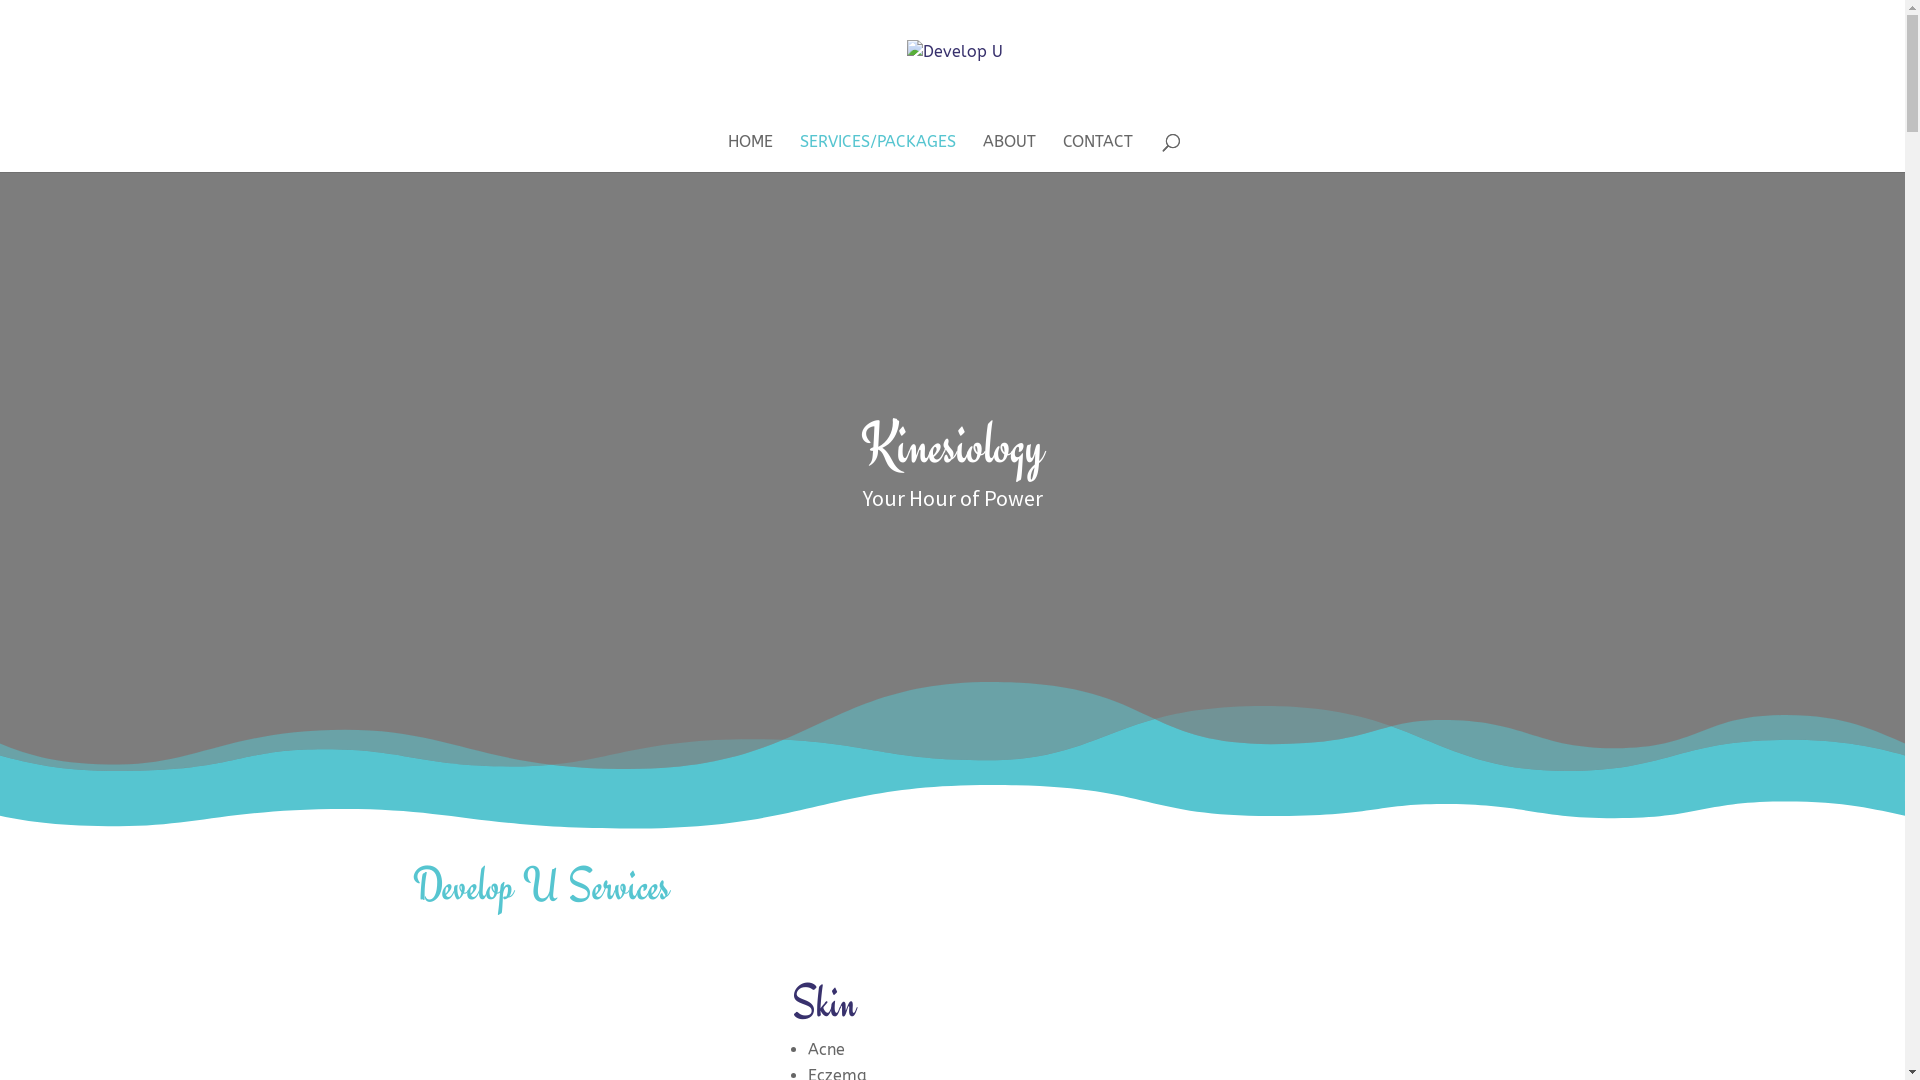 The width and height of the screenshot is (1920, 1080). I want to click on HOME, so click(750, 154).